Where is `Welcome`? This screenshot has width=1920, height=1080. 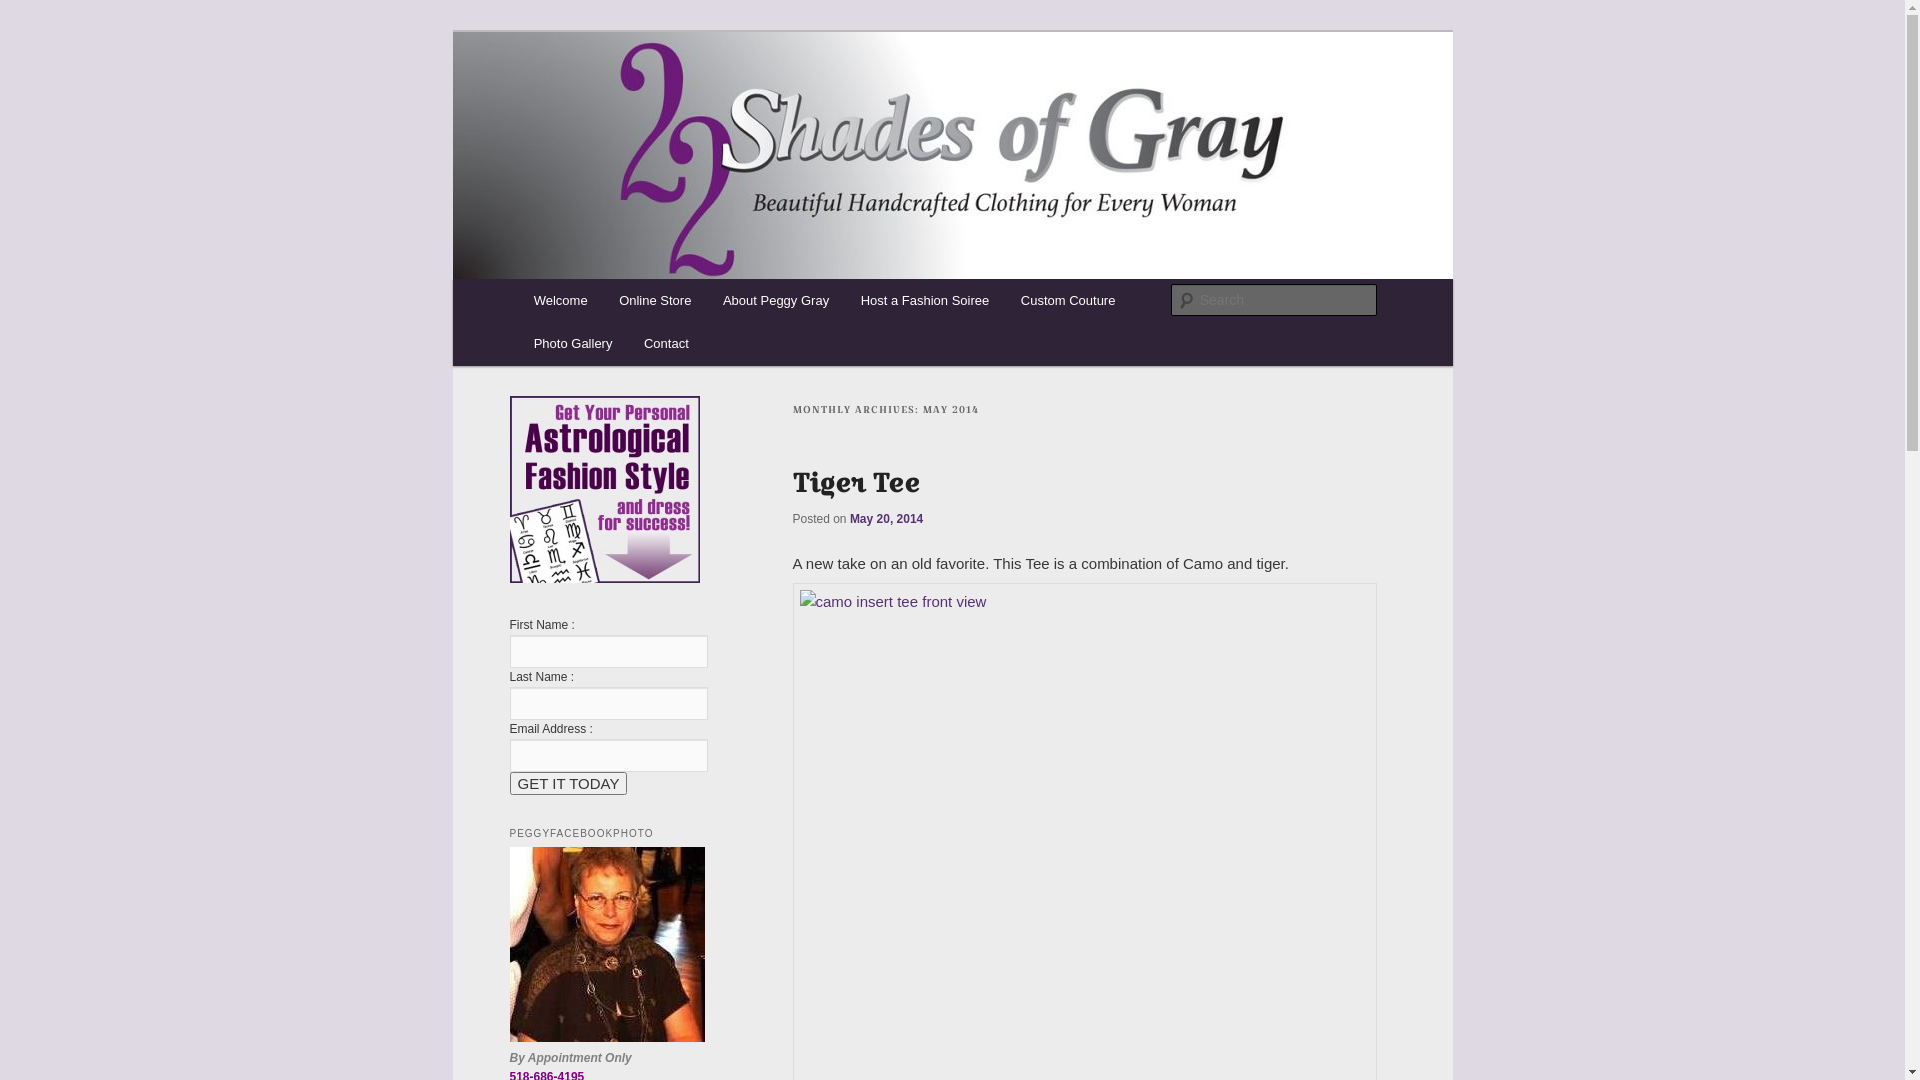 Welcome is located at coordinates (560, 300).